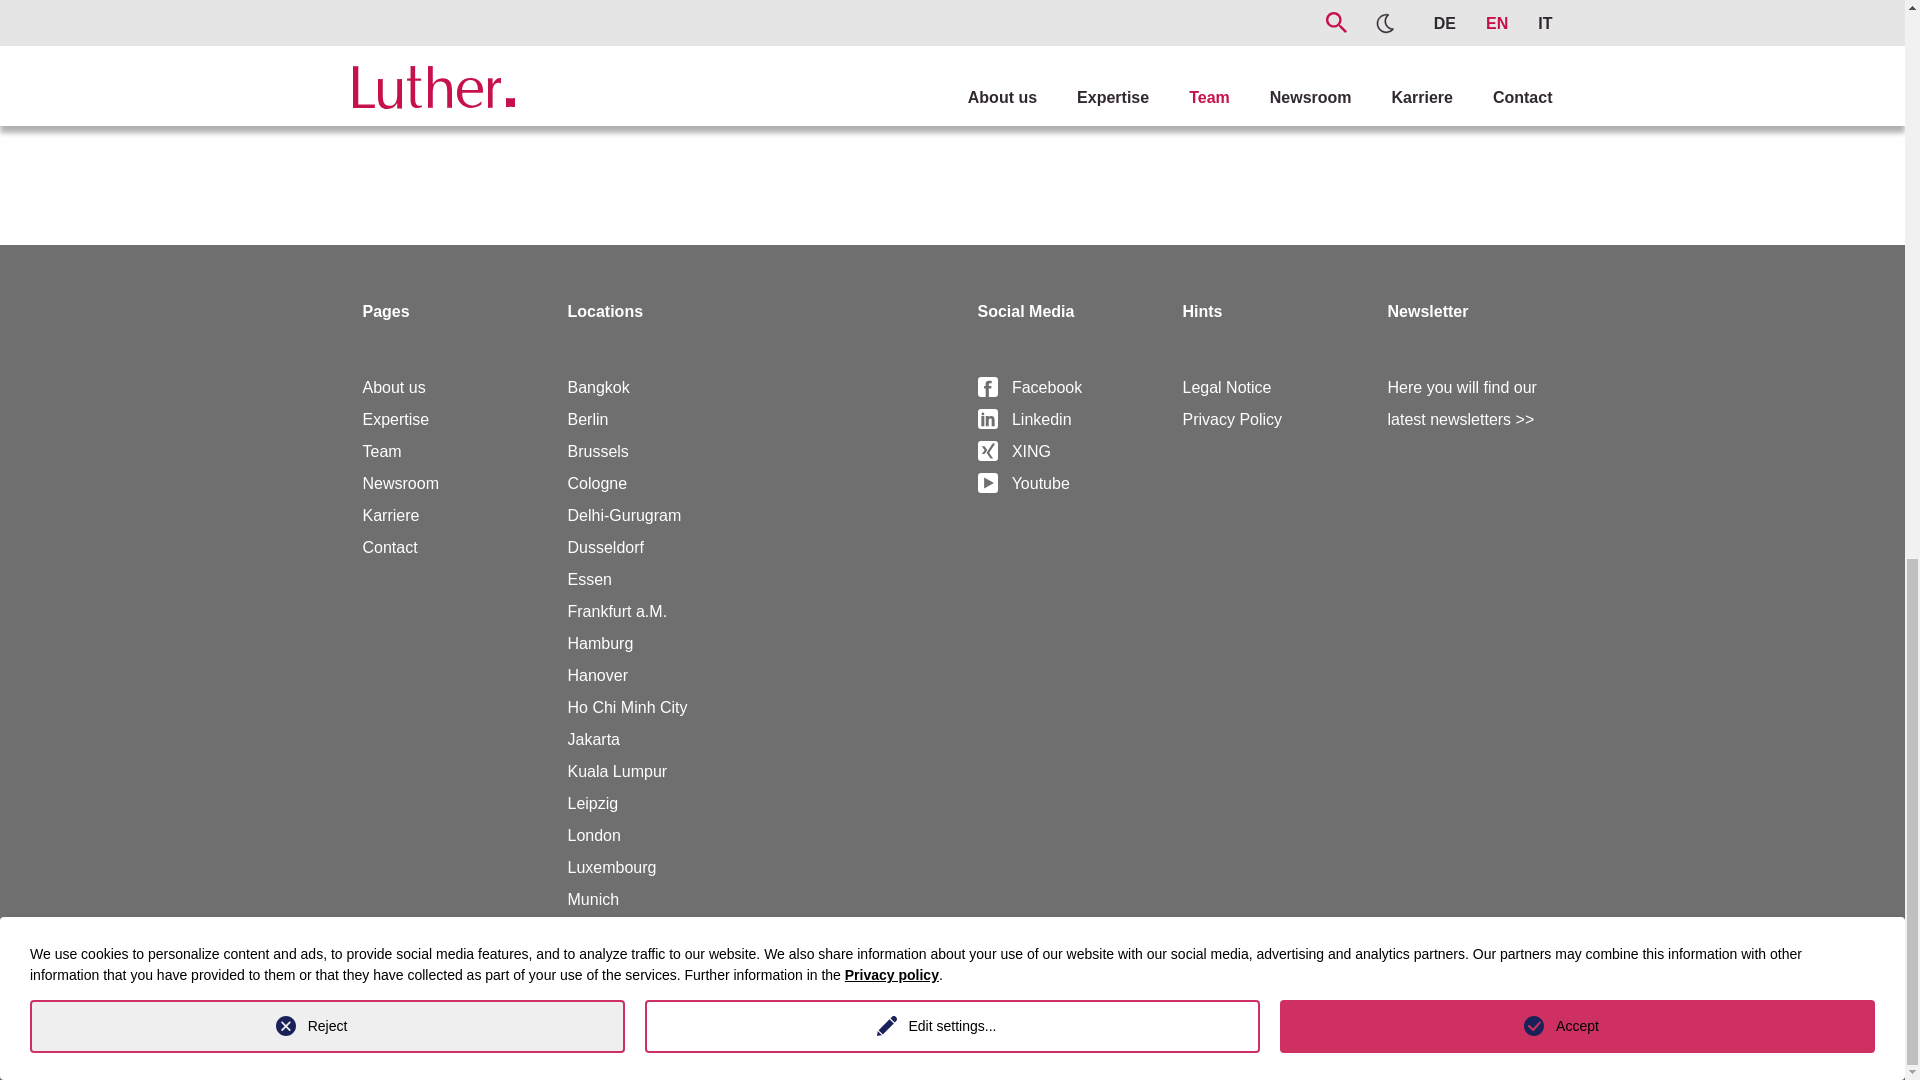 This screenshot has width=1920, height=1080. Describe the element at coordinates (393, 388) in the screenshot. I see `About us` at that location.